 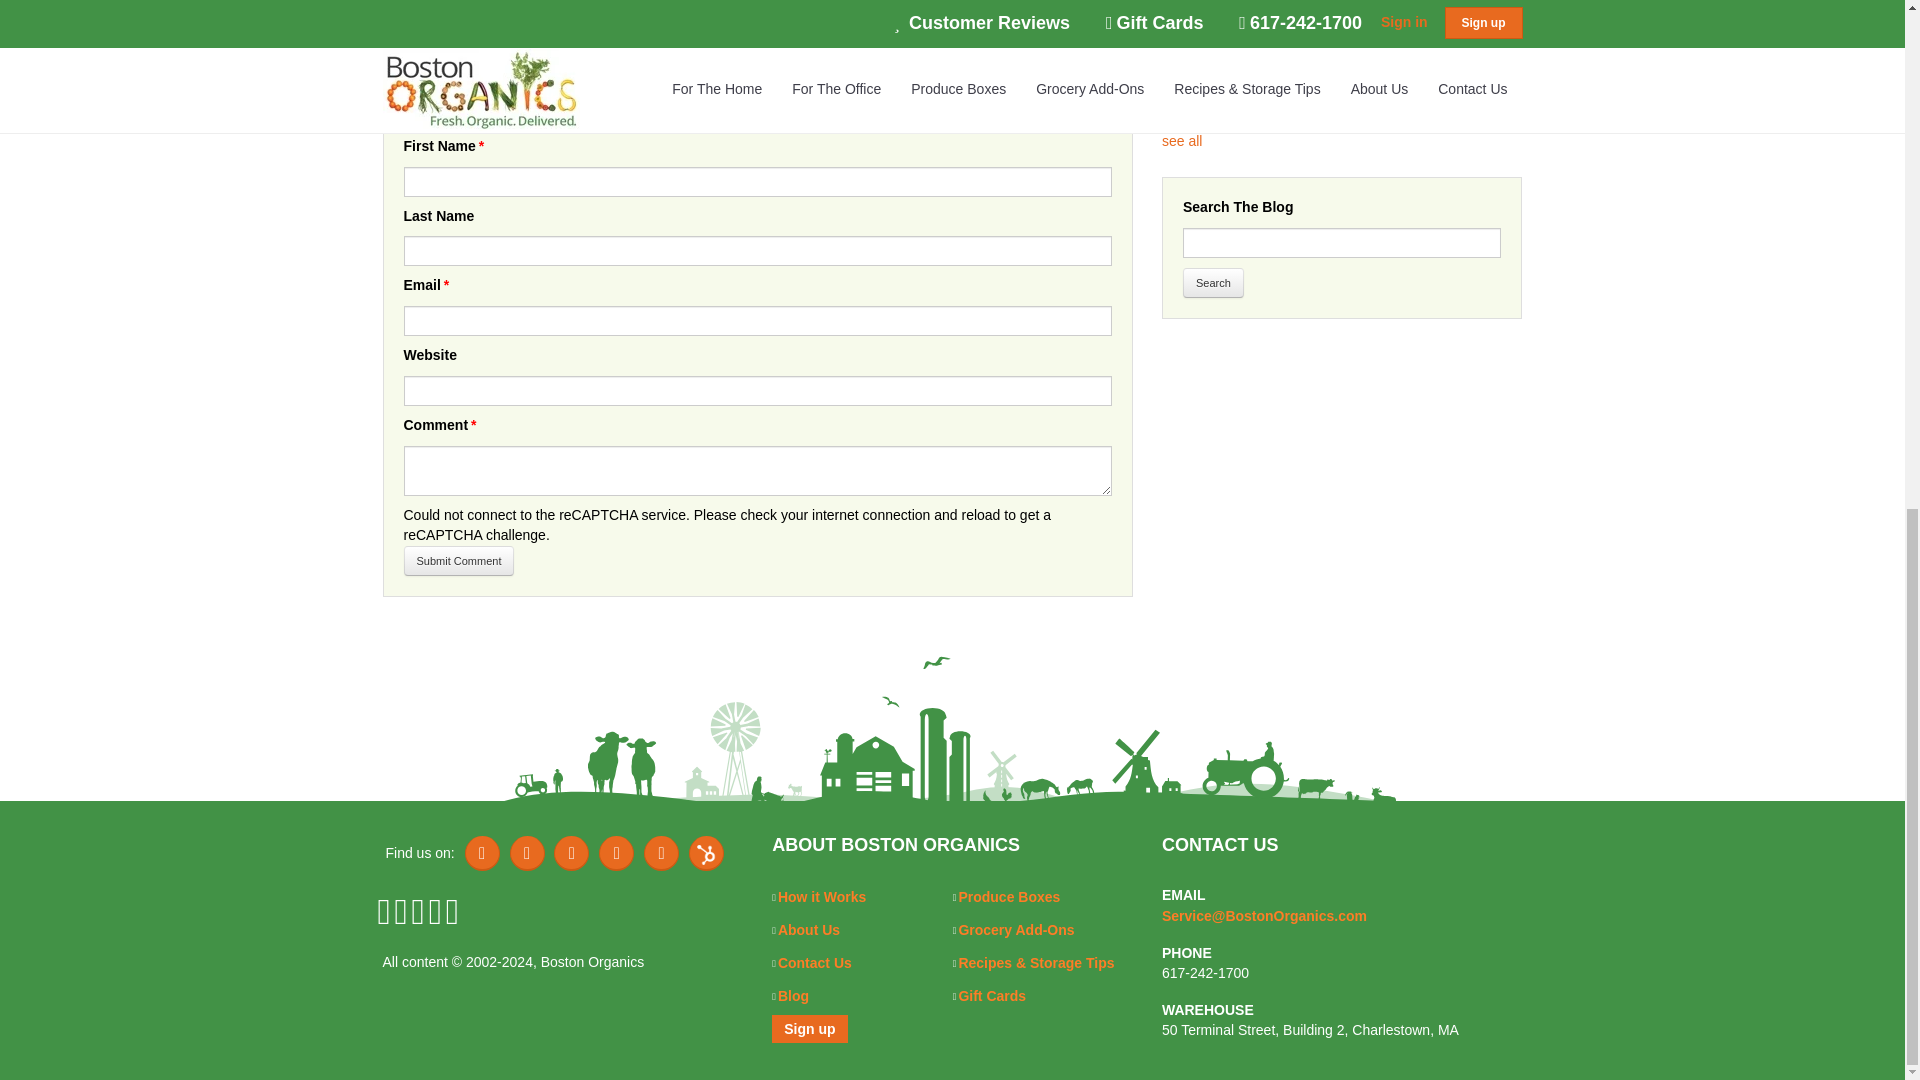 I want to click on Home Cooking Kitchen Tips, so click(x=528, y=17).